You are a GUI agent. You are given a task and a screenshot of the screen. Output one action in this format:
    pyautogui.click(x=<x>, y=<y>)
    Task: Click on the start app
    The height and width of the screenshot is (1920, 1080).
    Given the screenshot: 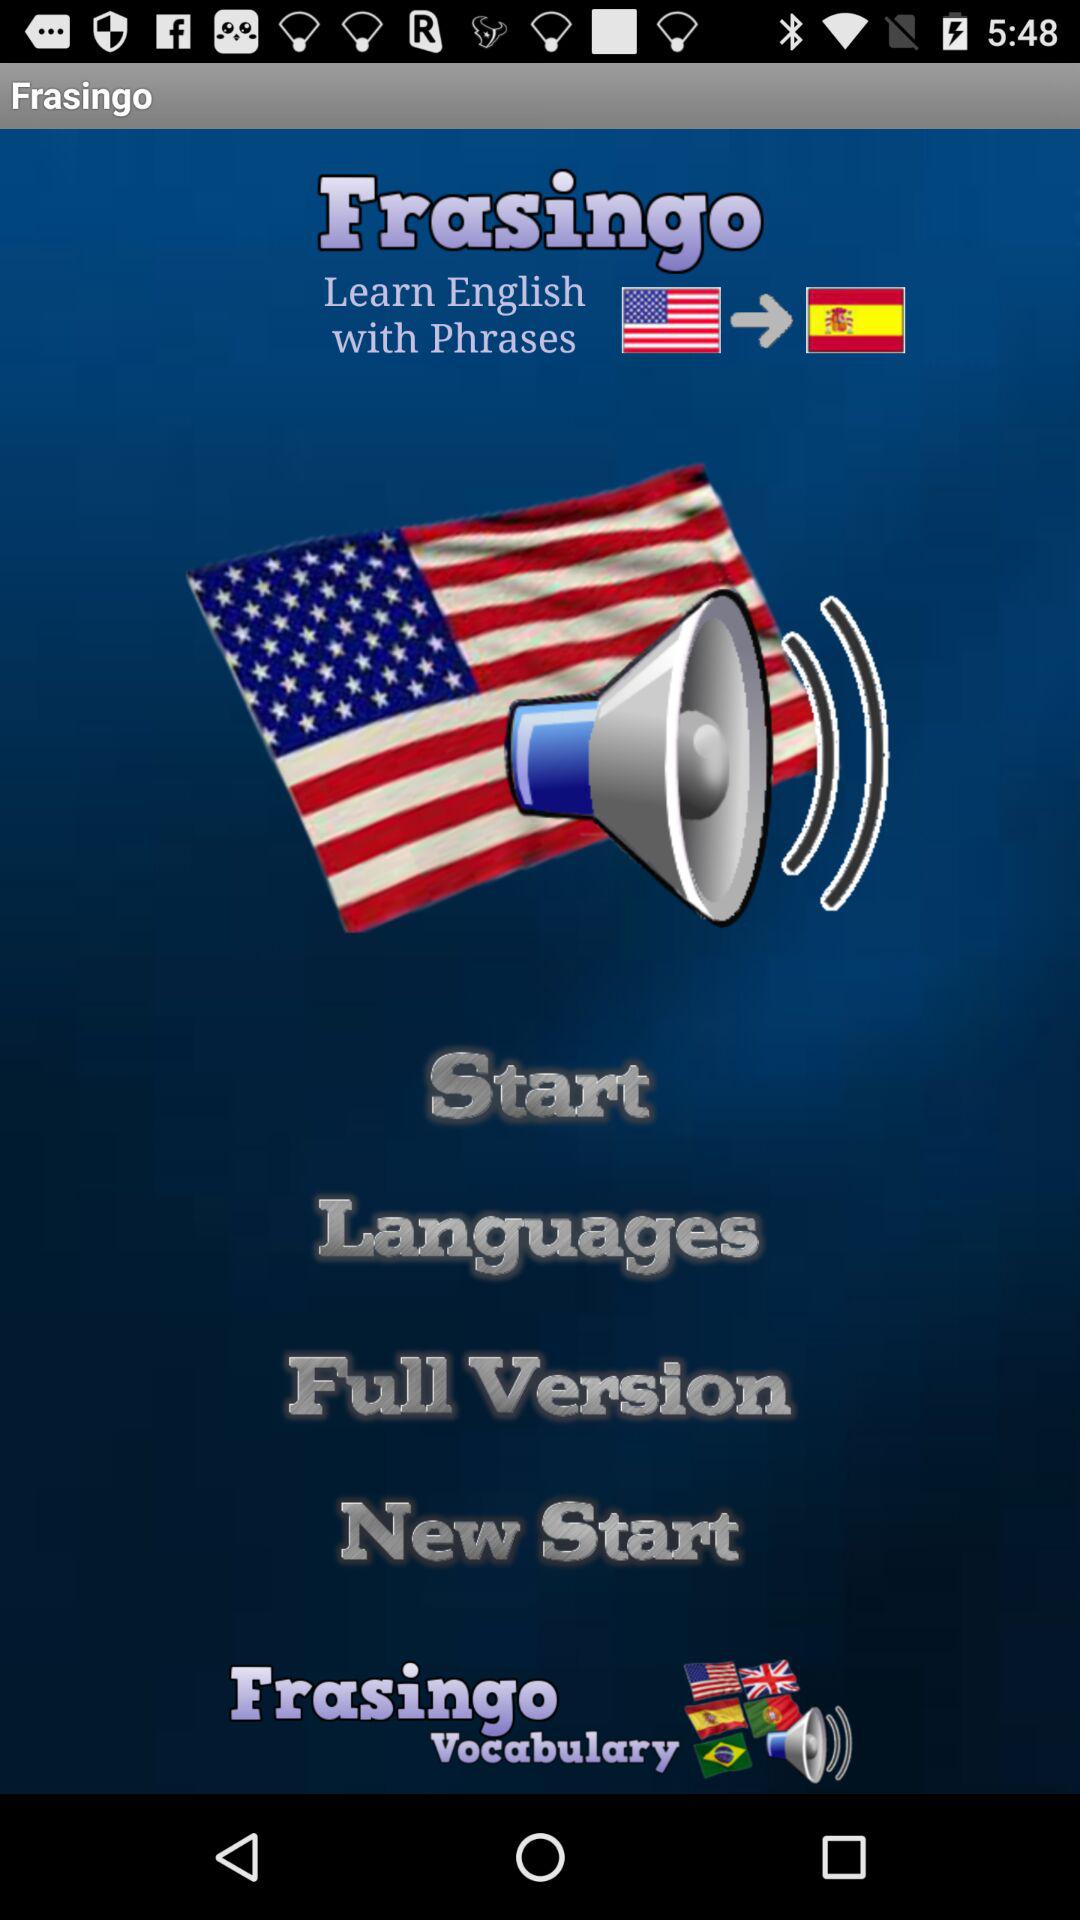 What is the action you would take?
    pyautogui.click(x=540, y=1085)
    